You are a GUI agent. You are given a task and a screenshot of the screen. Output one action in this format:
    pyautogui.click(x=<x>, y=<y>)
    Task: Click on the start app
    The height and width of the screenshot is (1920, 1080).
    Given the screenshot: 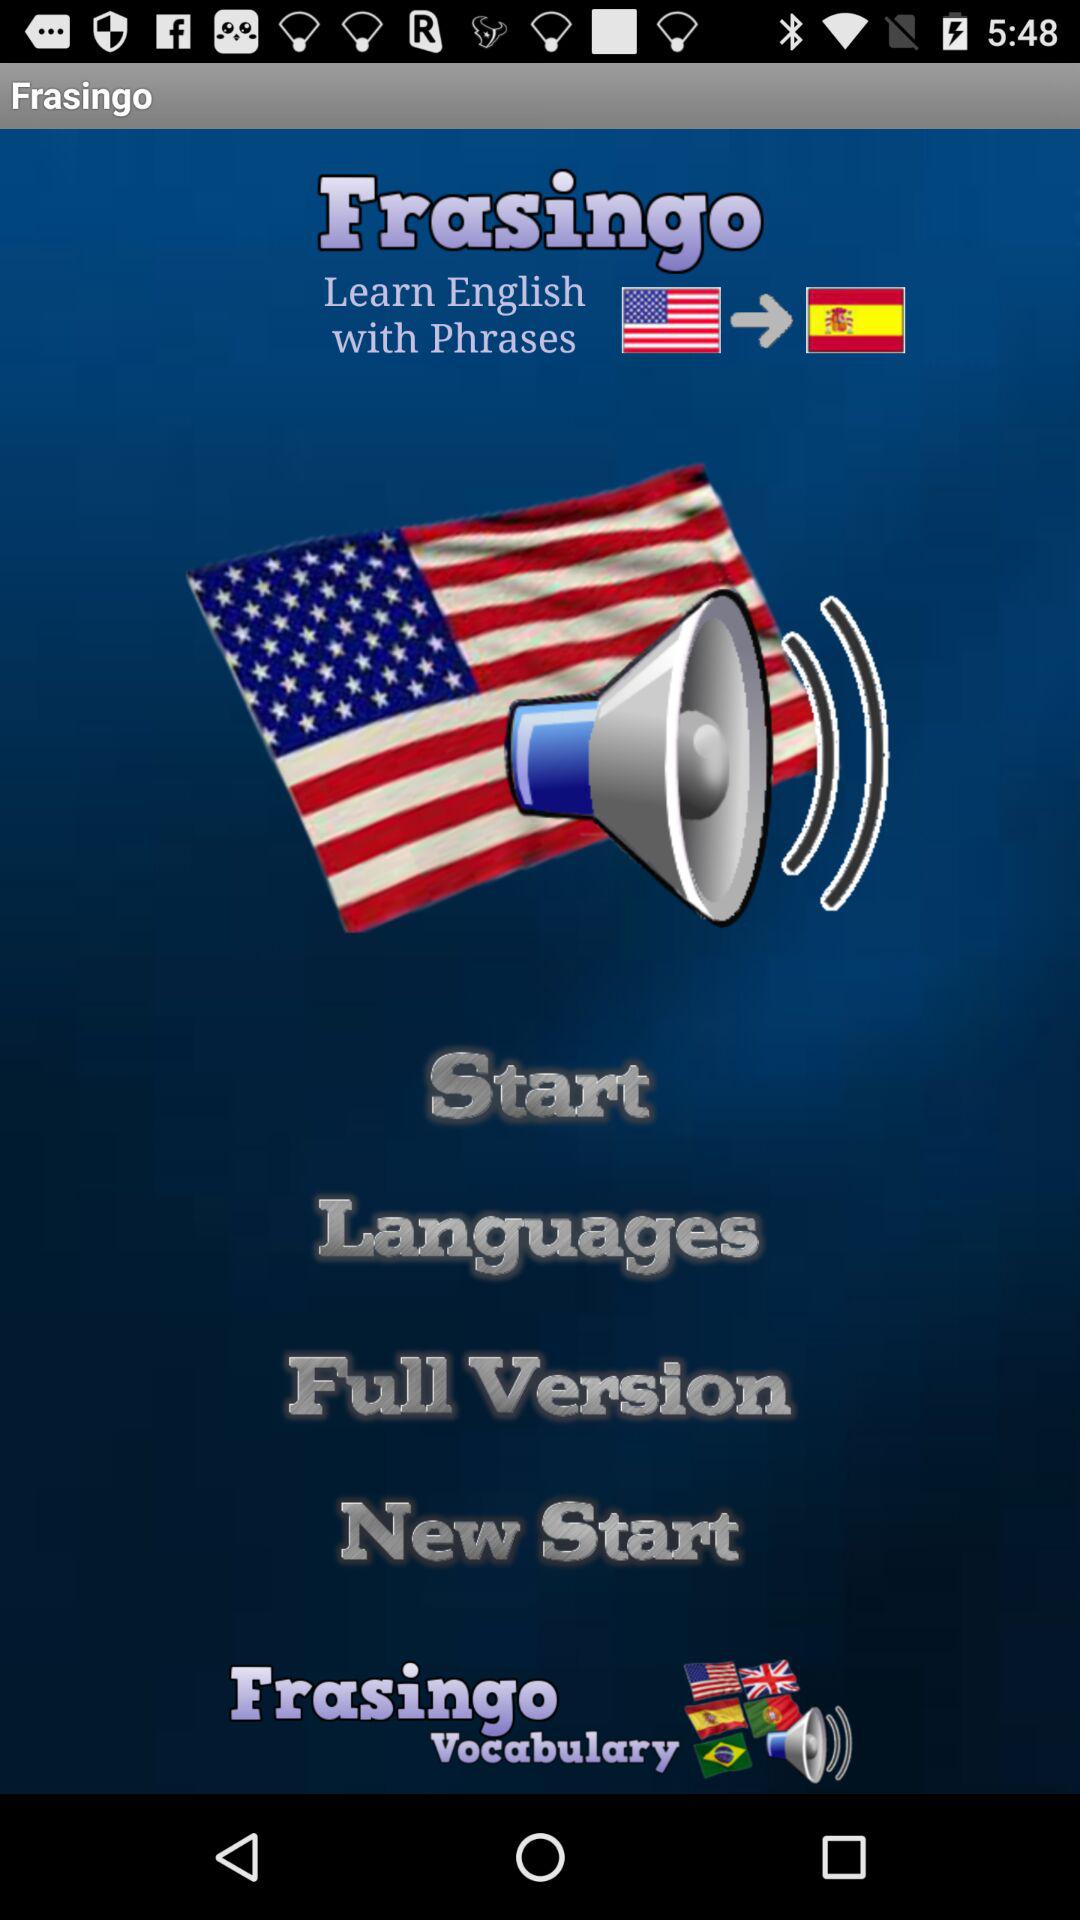 What is the action you would take?
    pyautogui.click(x=540, y=1085)
    